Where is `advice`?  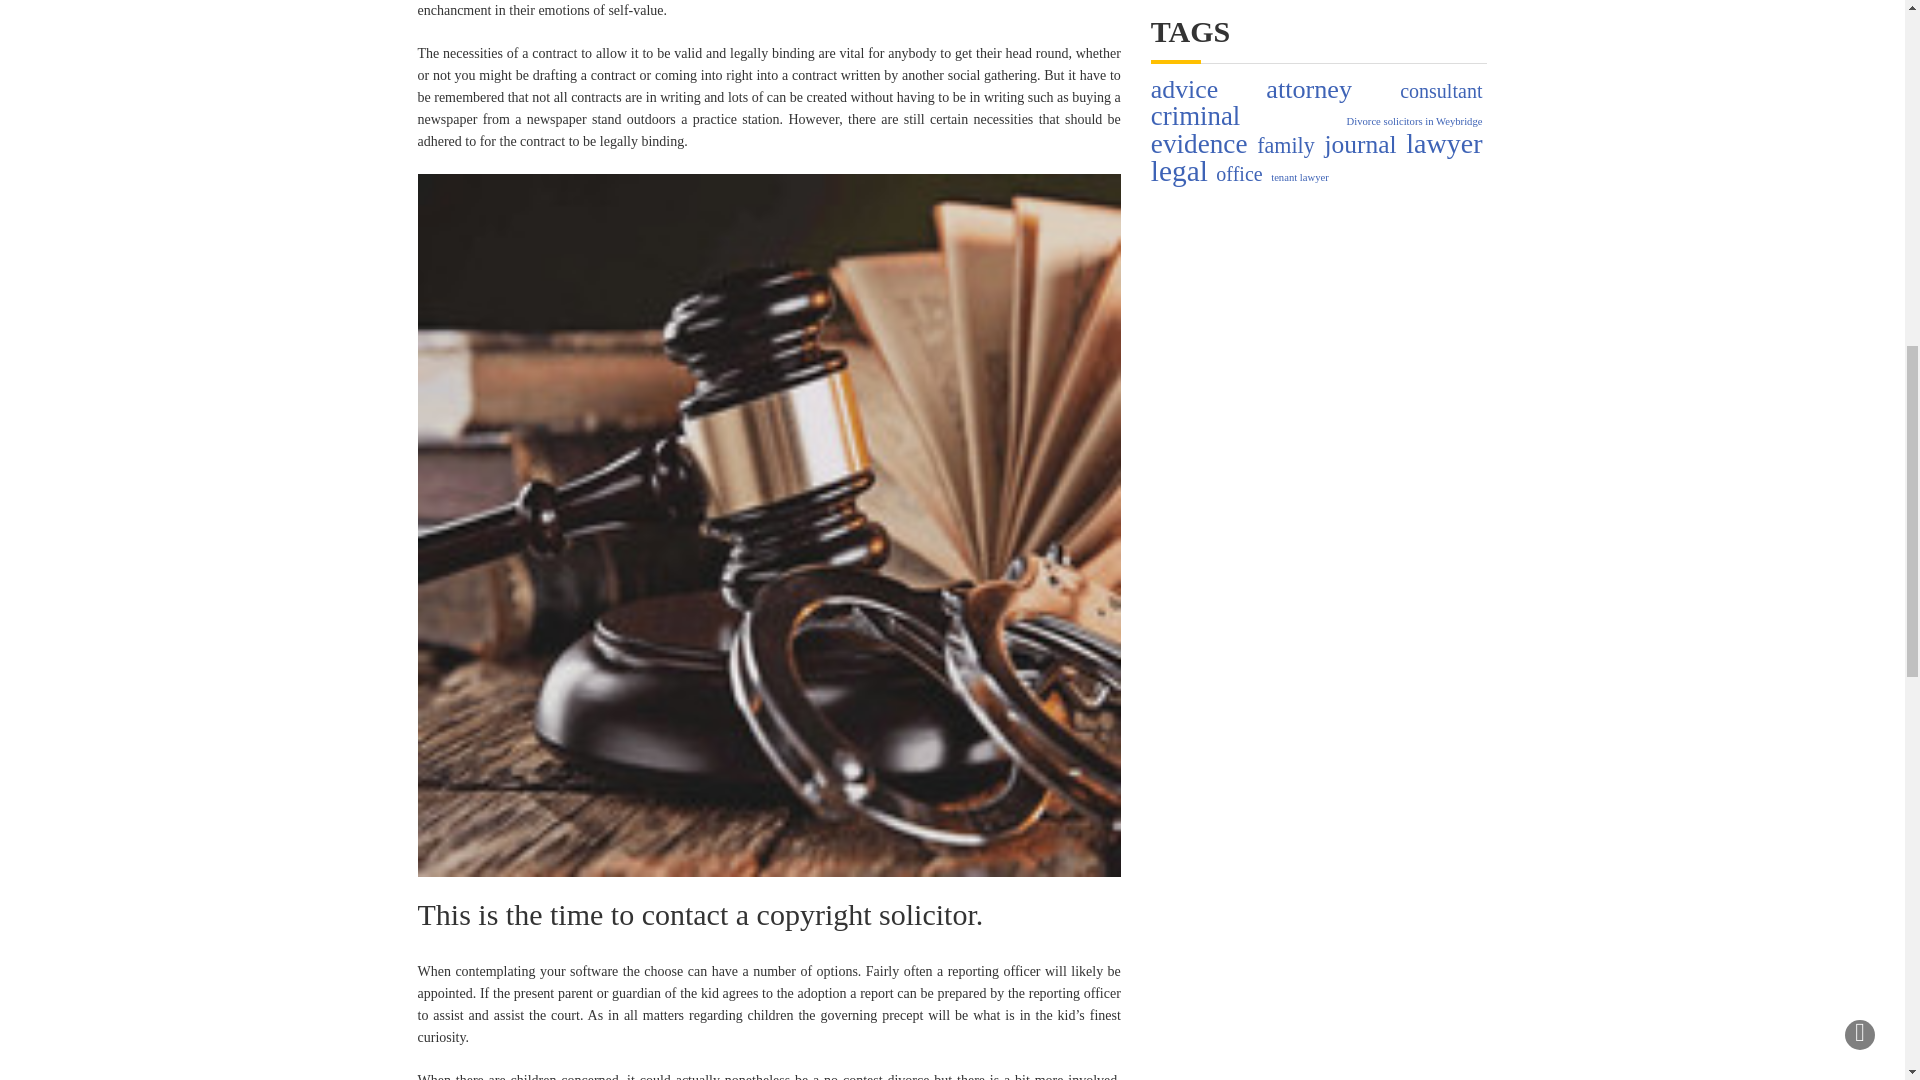
advice is located at coordinates (1184, 90).